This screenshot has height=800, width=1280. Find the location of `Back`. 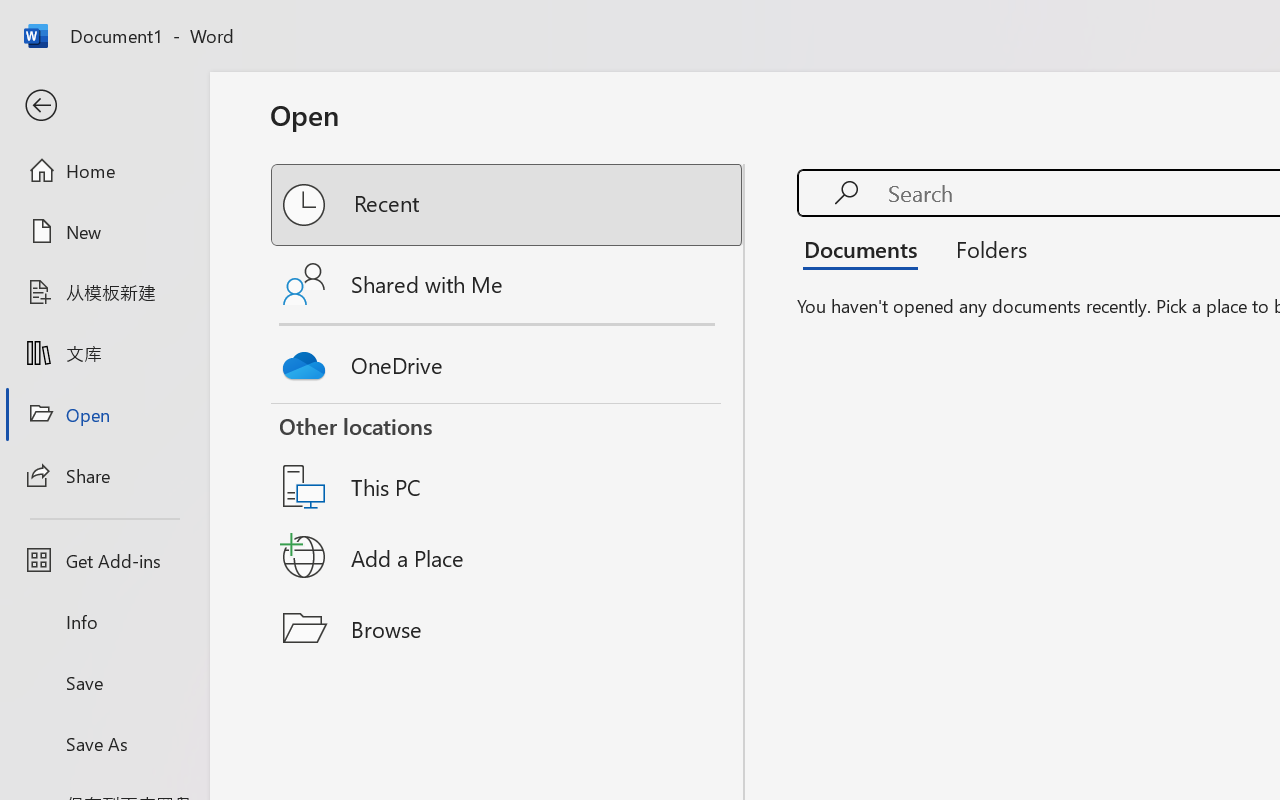

Back is located at coordinates (104, 106).